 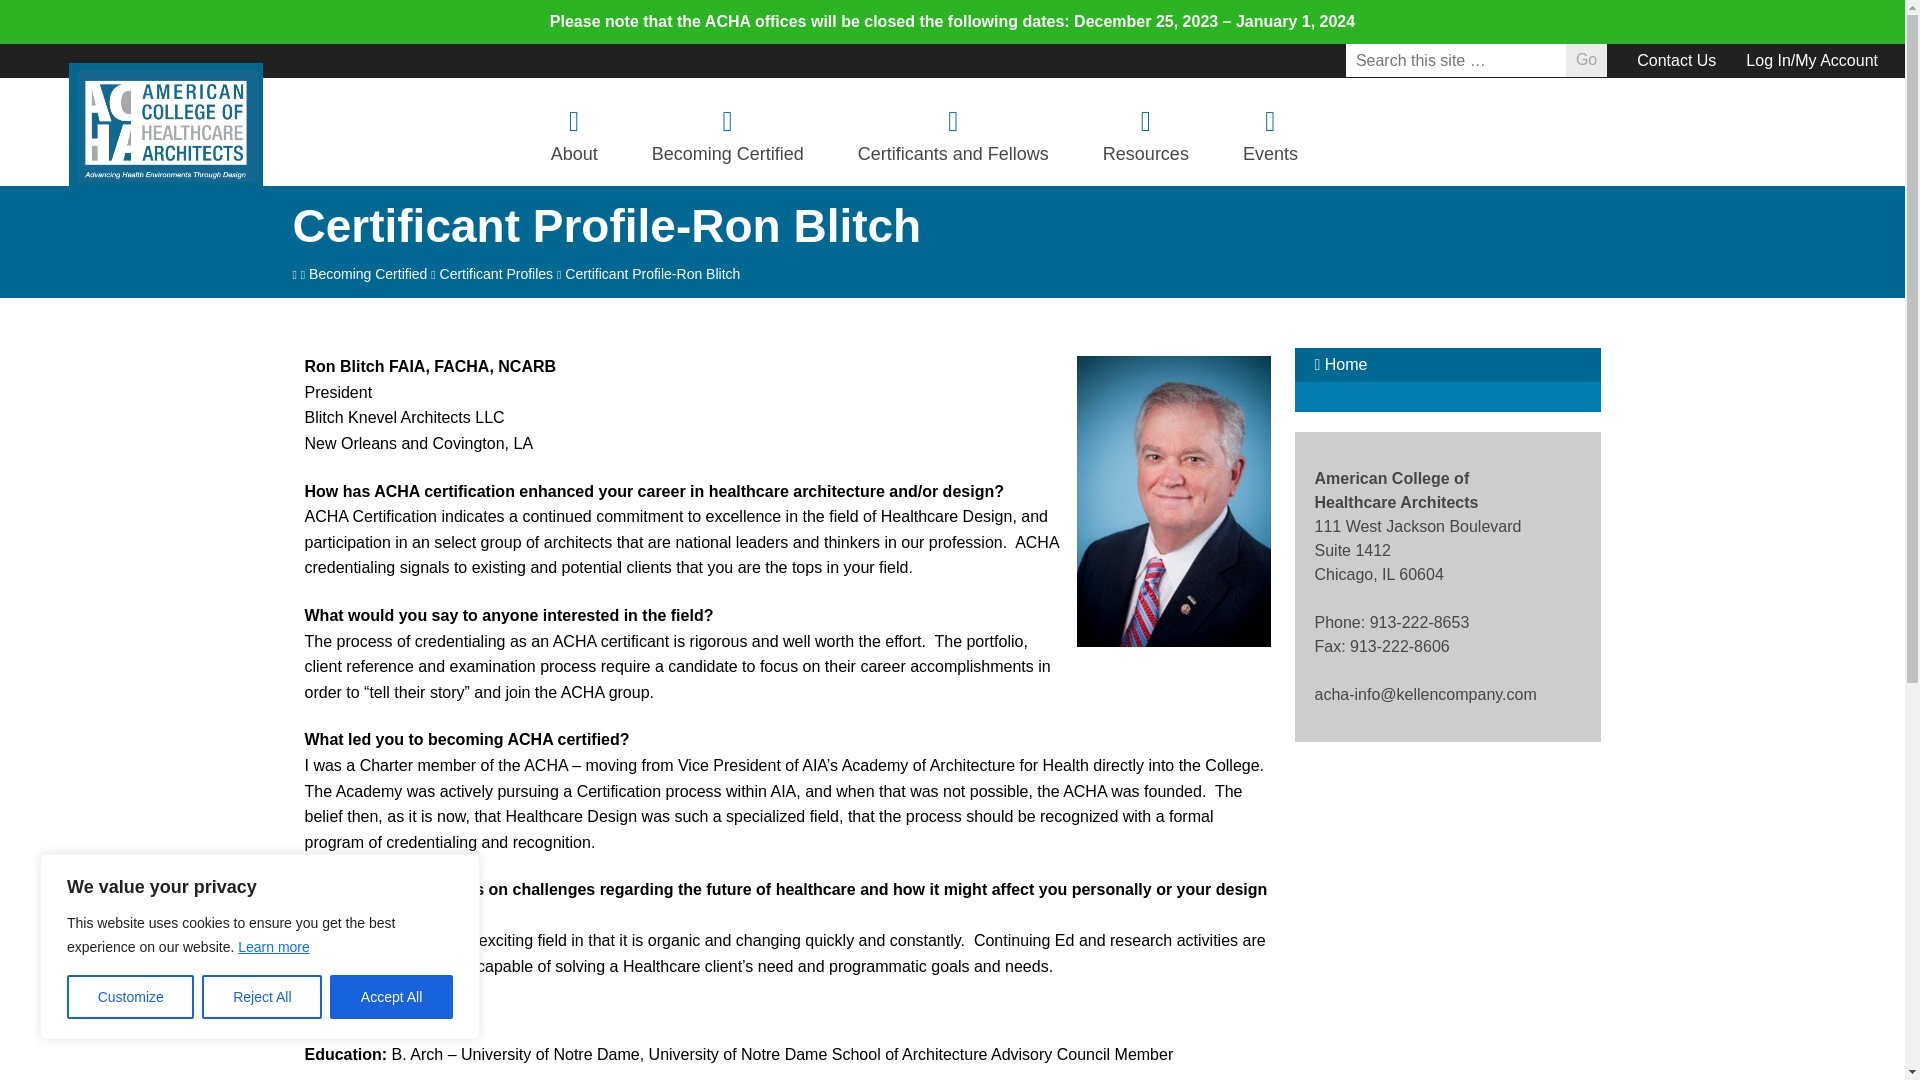 What do you see at coordinates (274, 946) in the screenshot?
I see `Learn more` at bounding box center [274, 946].